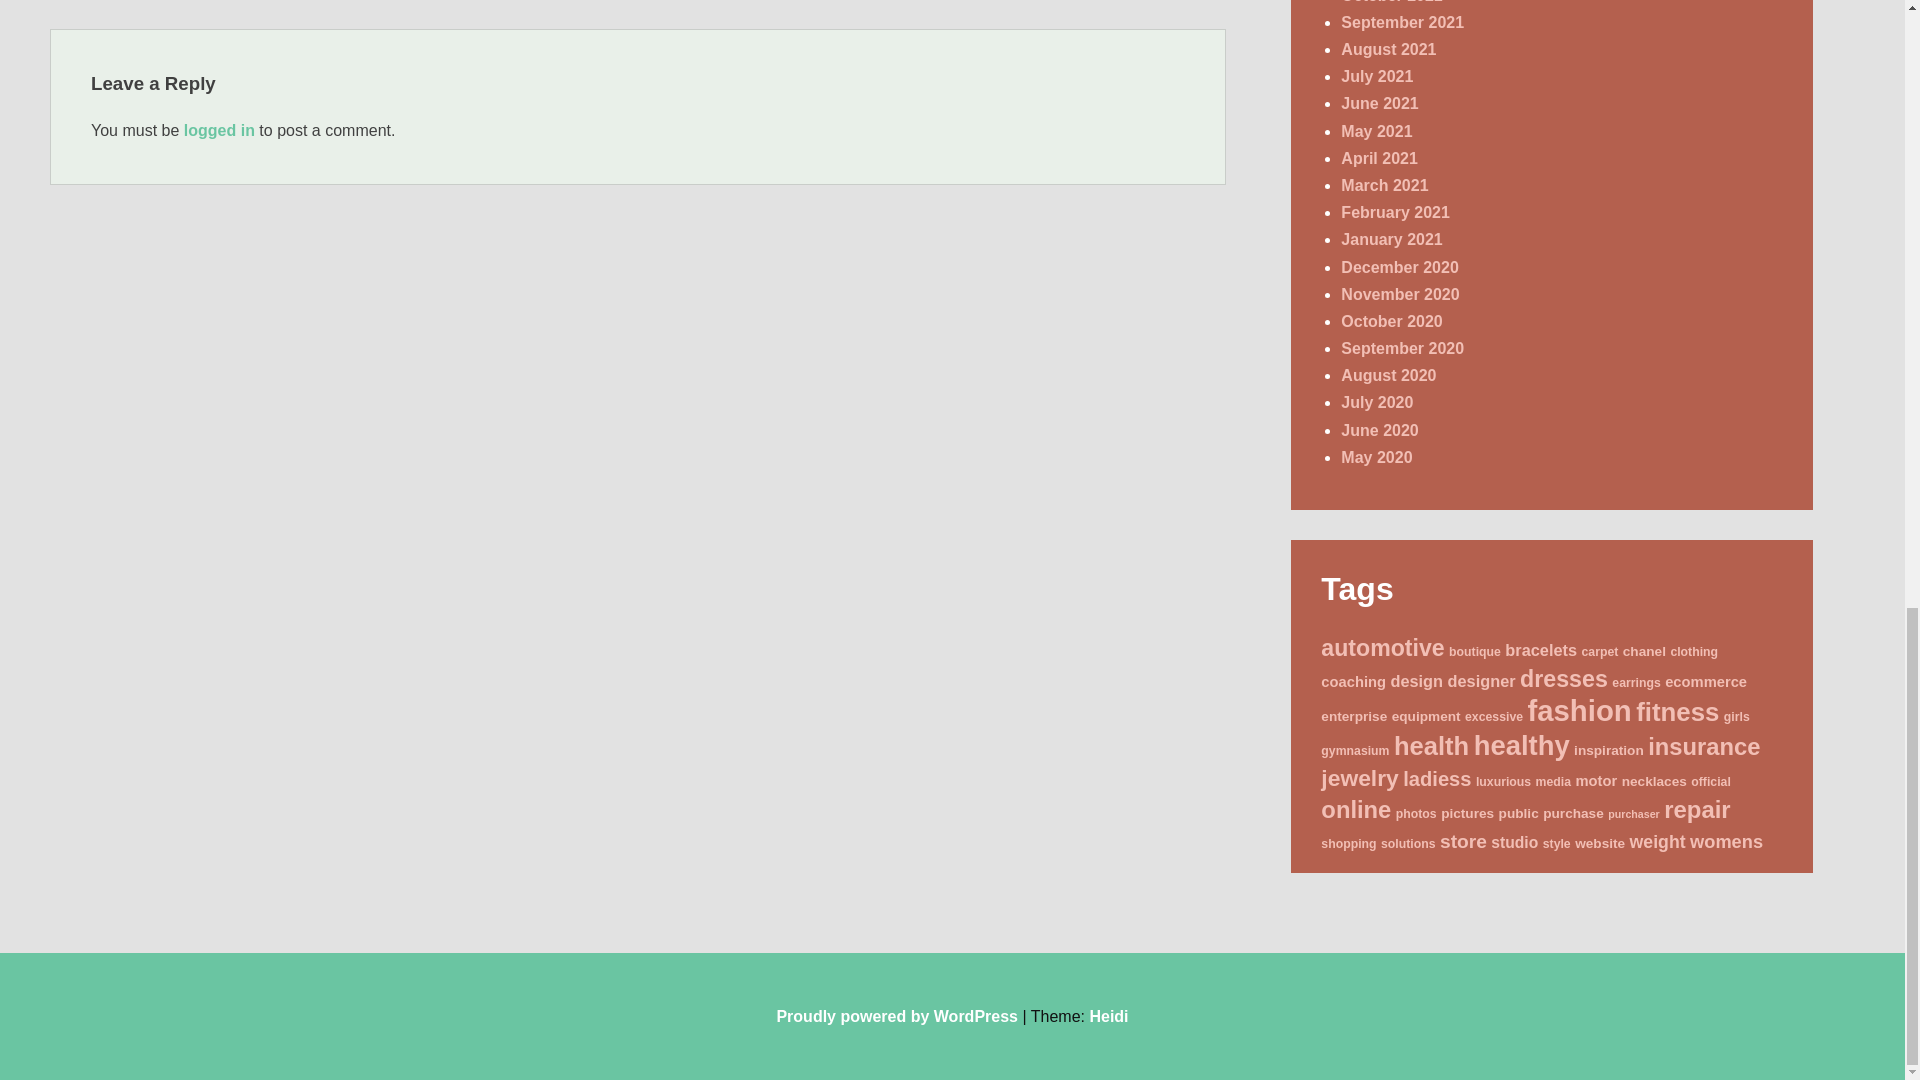 Image resolution: width=1920 pixels, height=1080 pixels. Describe the element at coordinates (1390, 2) in the screenshot. I see `October 2021` at that location.